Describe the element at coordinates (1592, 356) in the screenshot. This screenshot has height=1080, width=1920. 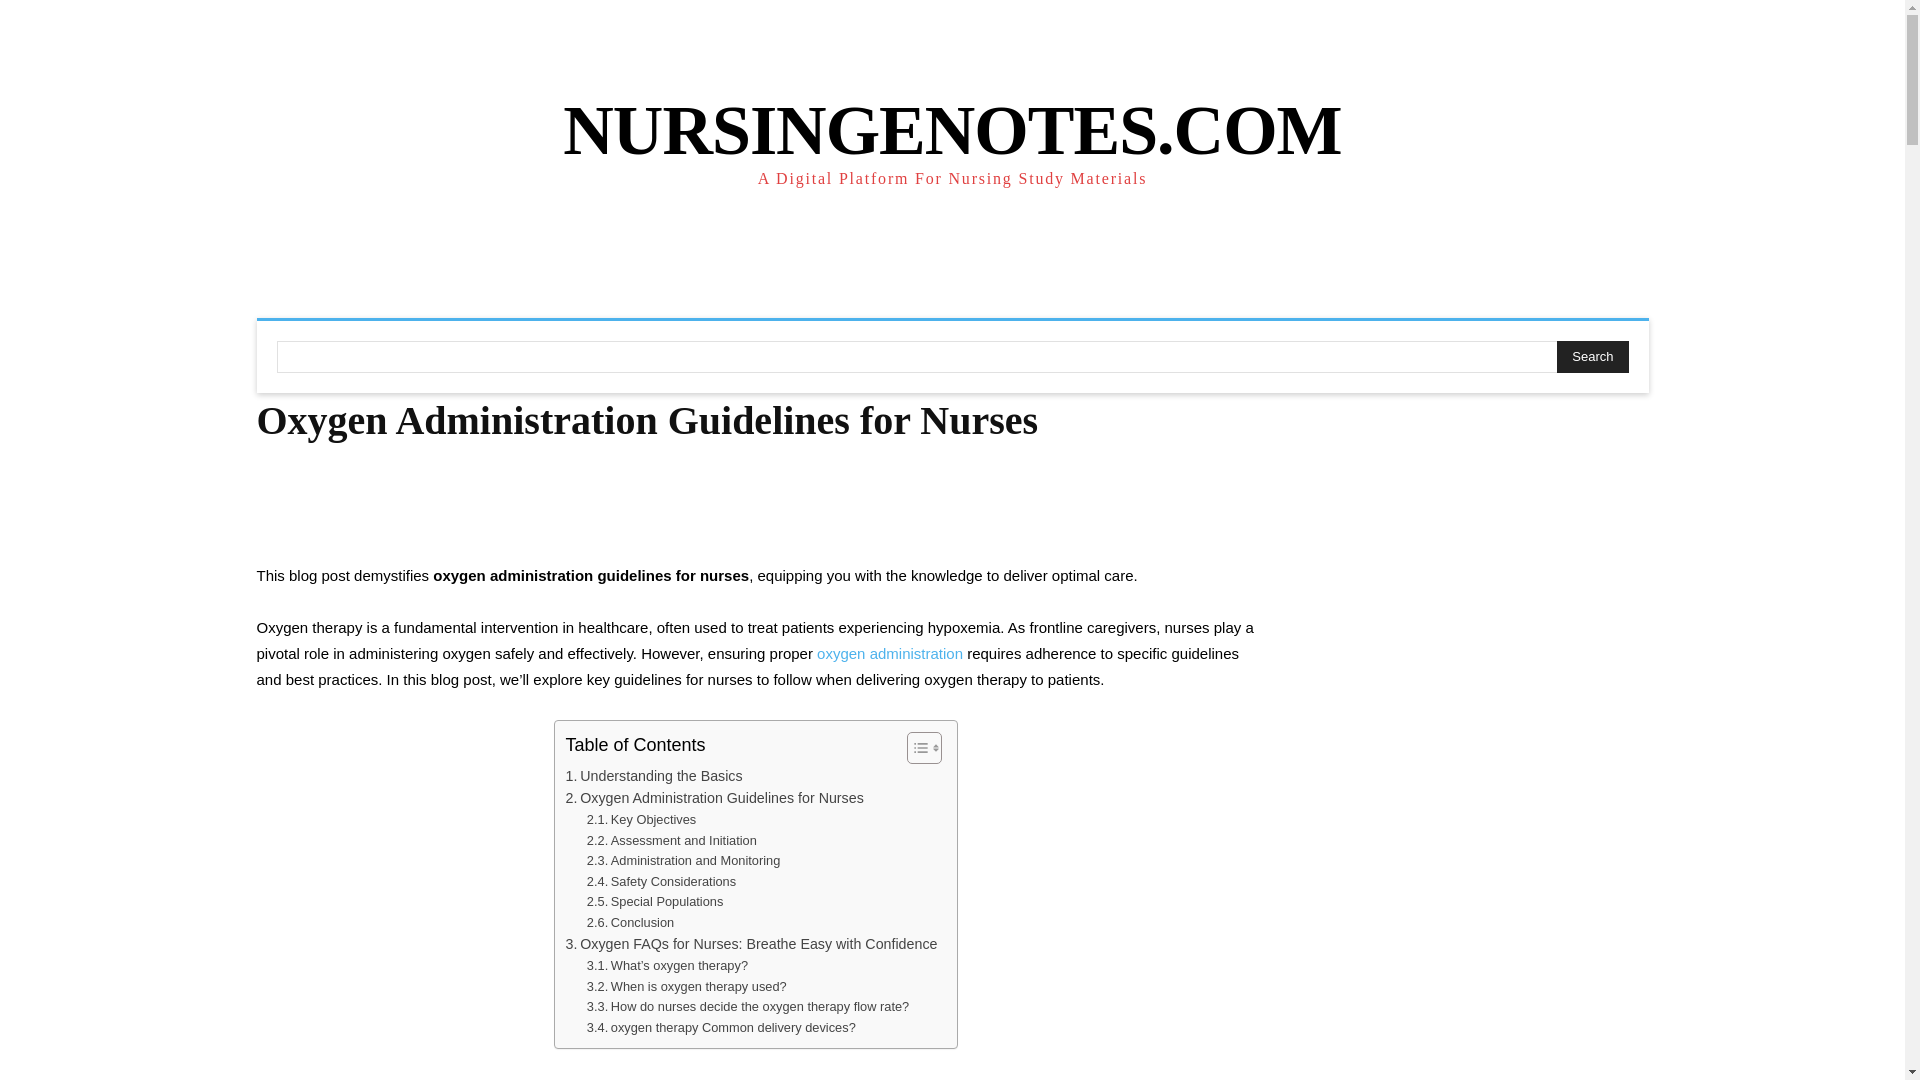
I see `Search` at that location.